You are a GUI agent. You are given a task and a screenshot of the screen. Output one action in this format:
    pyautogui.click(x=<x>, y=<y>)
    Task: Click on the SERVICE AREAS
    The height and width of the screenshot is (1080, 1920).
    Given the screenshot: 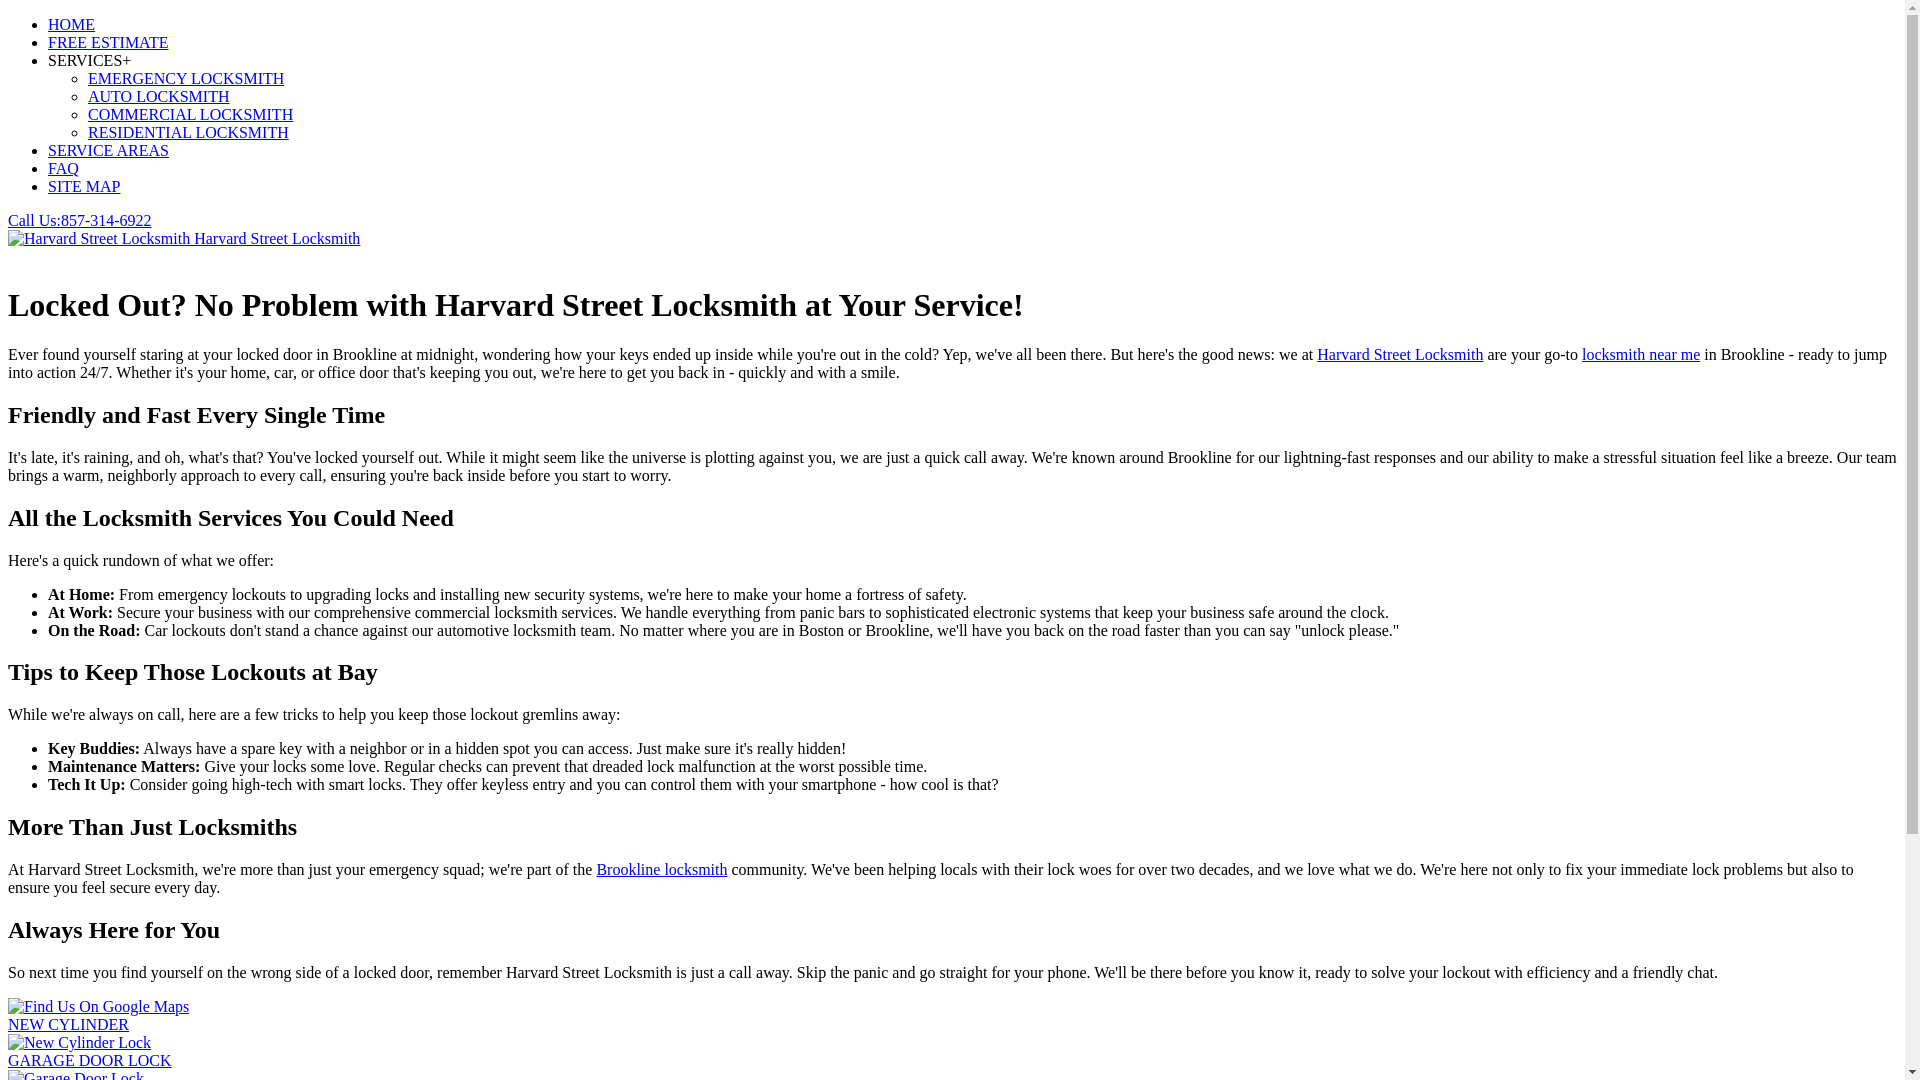 What is the action you would take?
    pyautogui.click(x=108, y=150)
    